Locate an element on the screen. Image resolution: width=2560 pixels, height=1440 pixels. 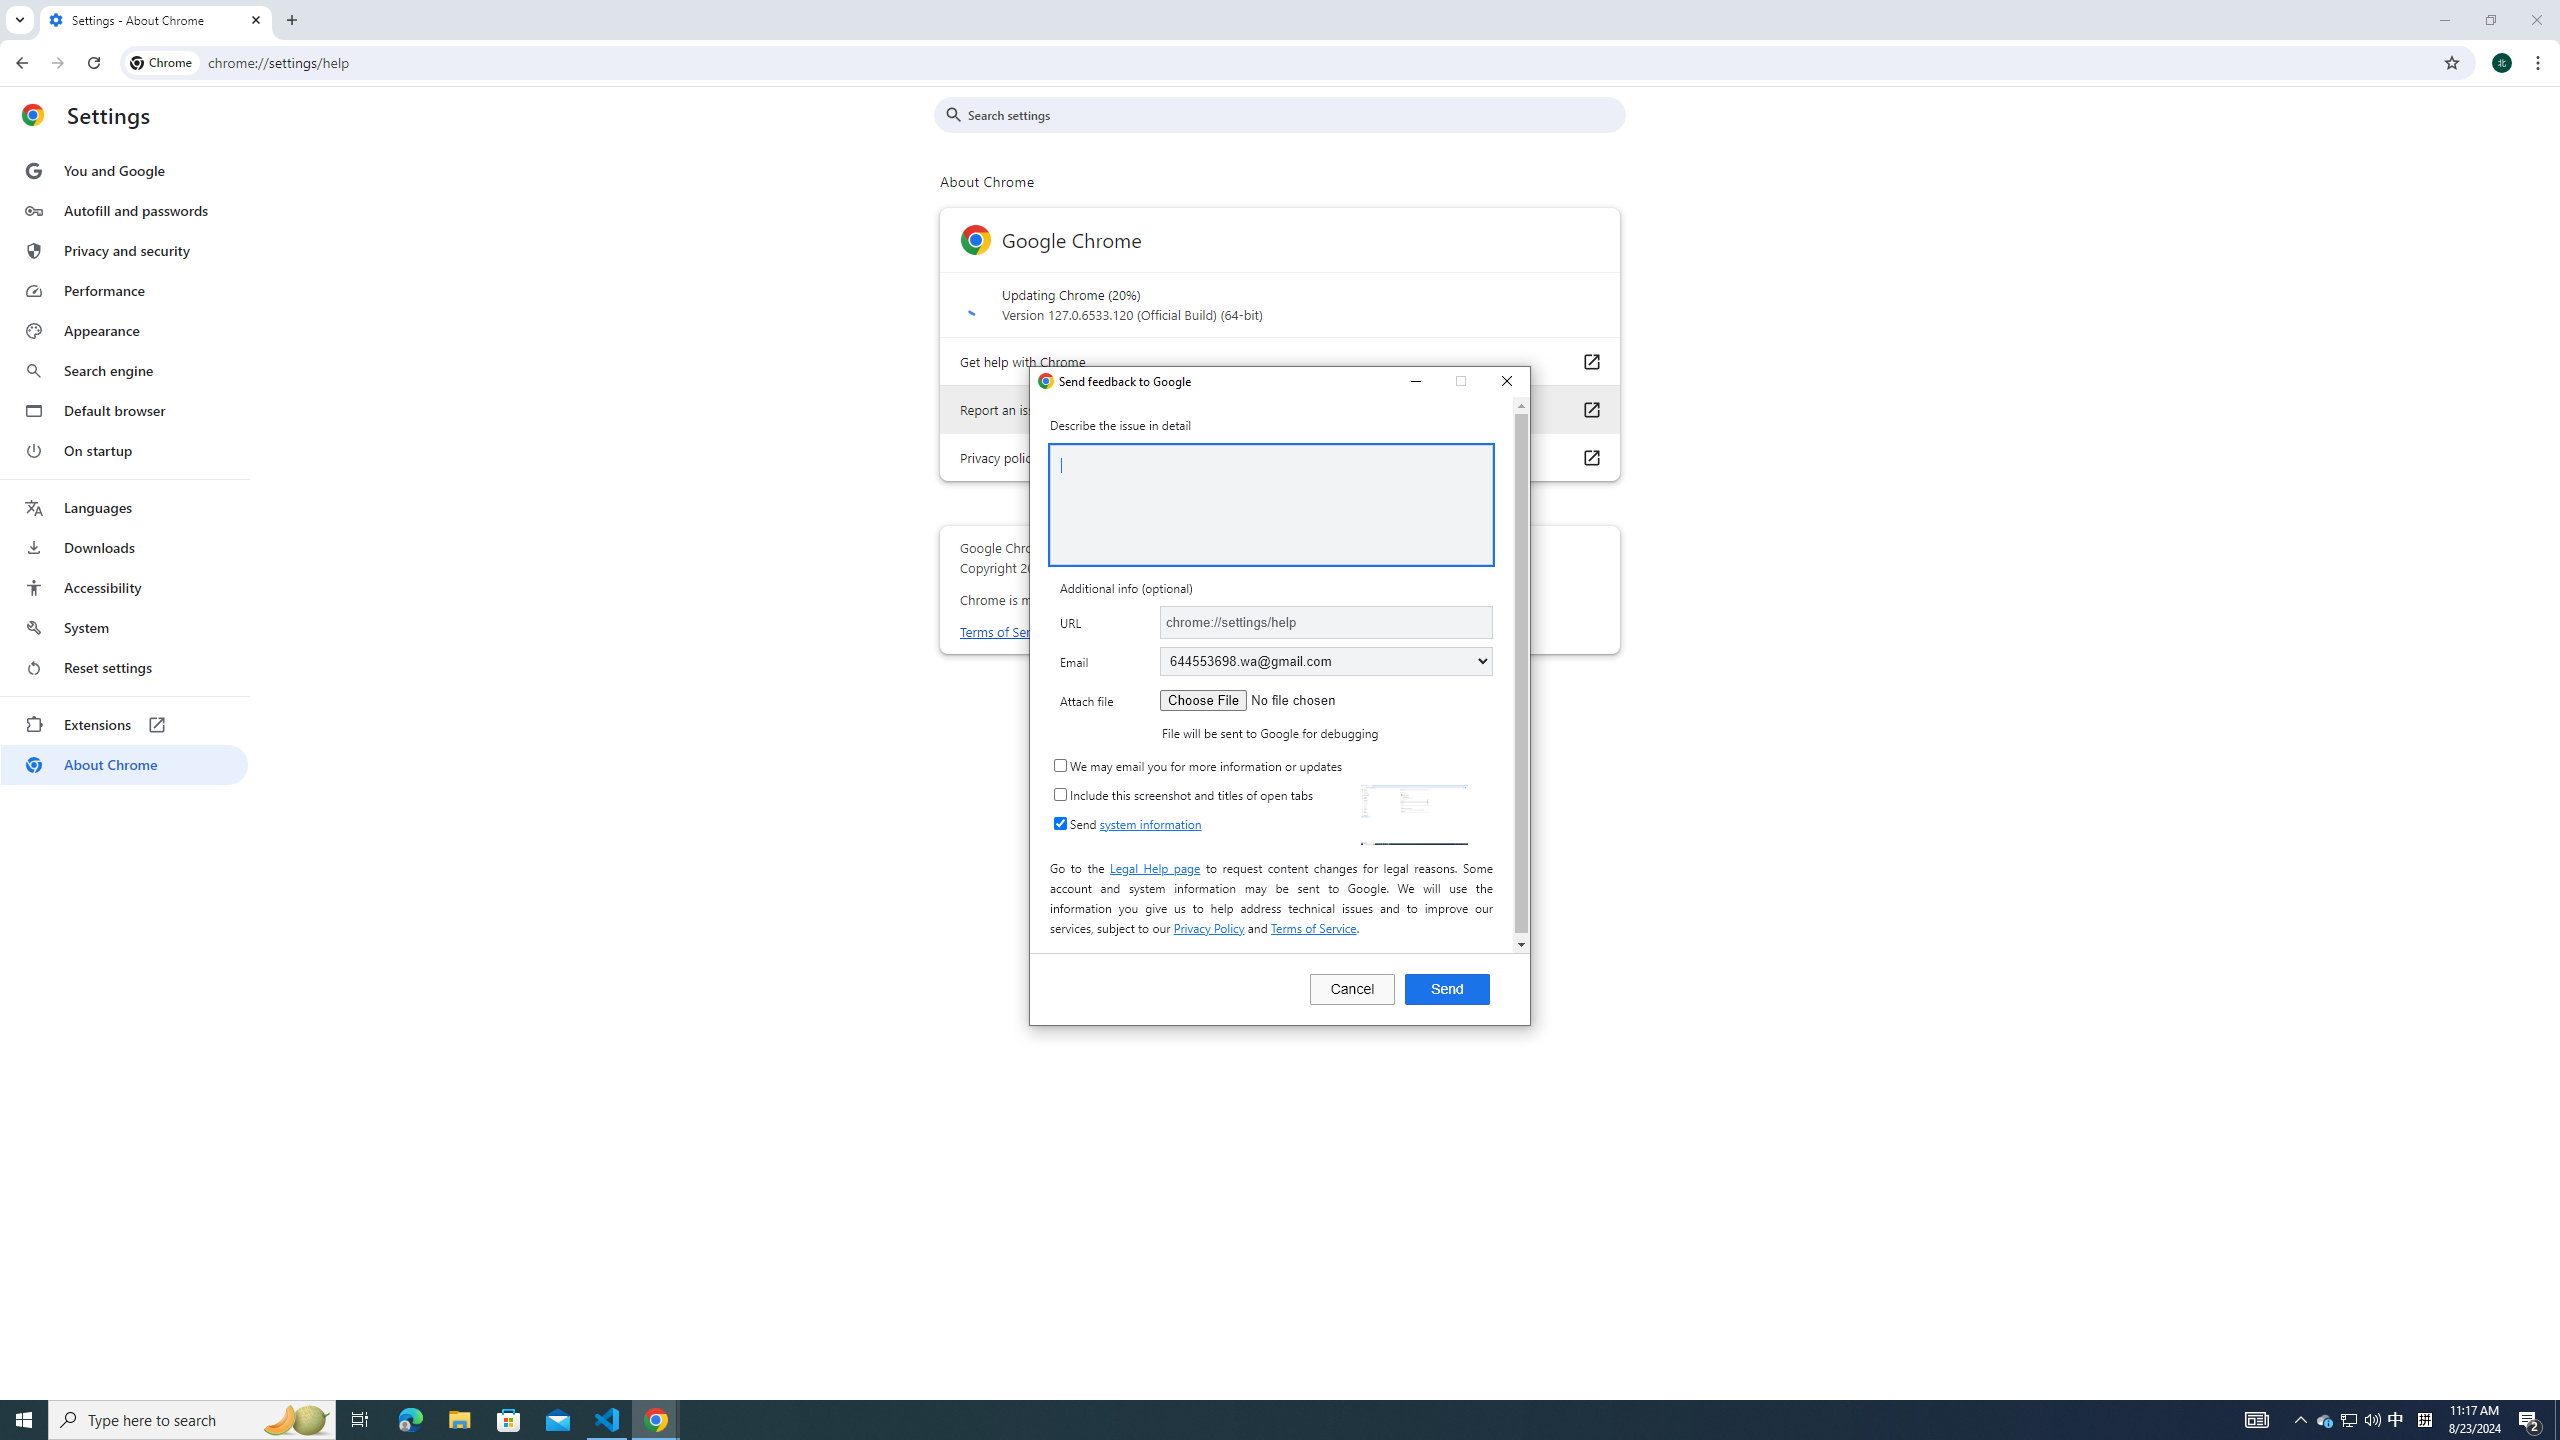
Send is located at coordinates (1447, 989).